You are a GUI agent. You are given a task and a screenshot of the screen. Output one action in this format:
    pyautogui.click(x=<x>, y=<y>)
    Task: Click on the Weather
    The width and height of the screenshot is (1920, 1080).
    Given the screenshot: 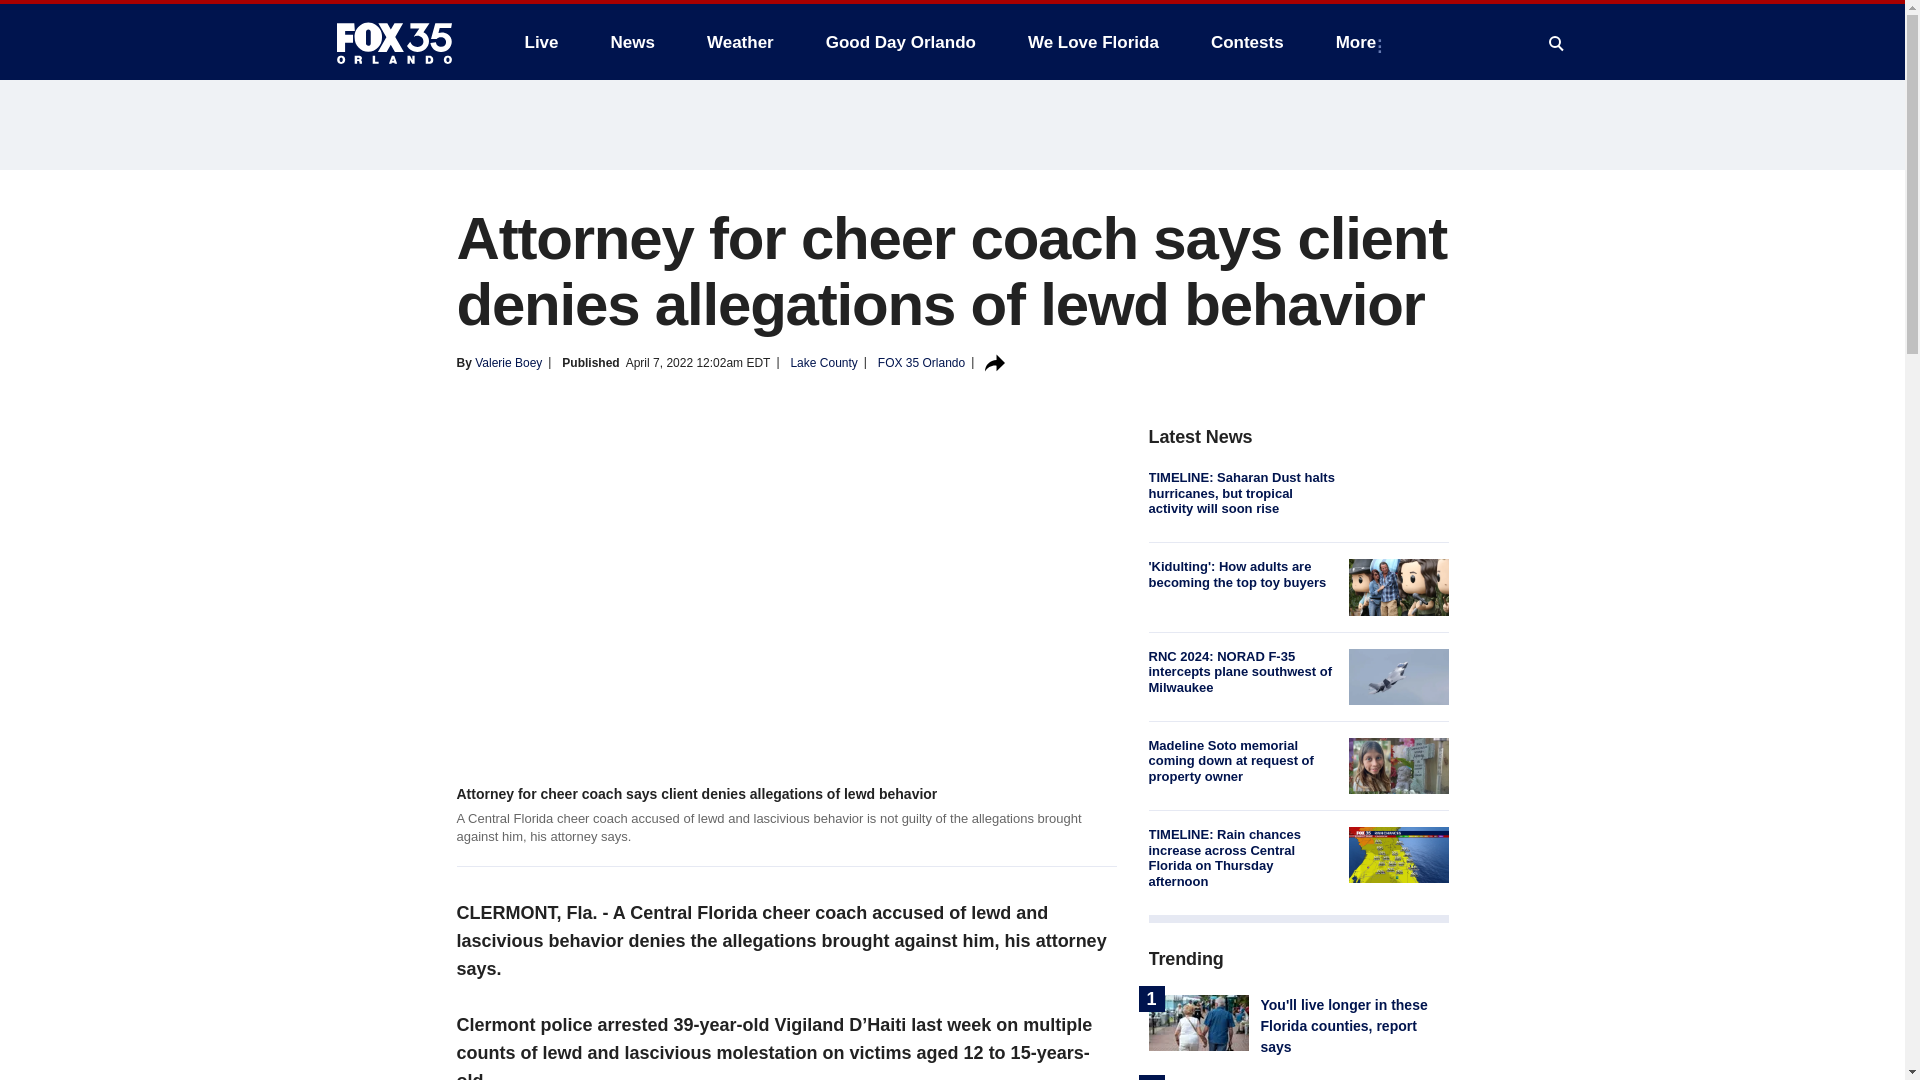 What is the action you would take?
    pyautogui.click(x=740, y=42)
    